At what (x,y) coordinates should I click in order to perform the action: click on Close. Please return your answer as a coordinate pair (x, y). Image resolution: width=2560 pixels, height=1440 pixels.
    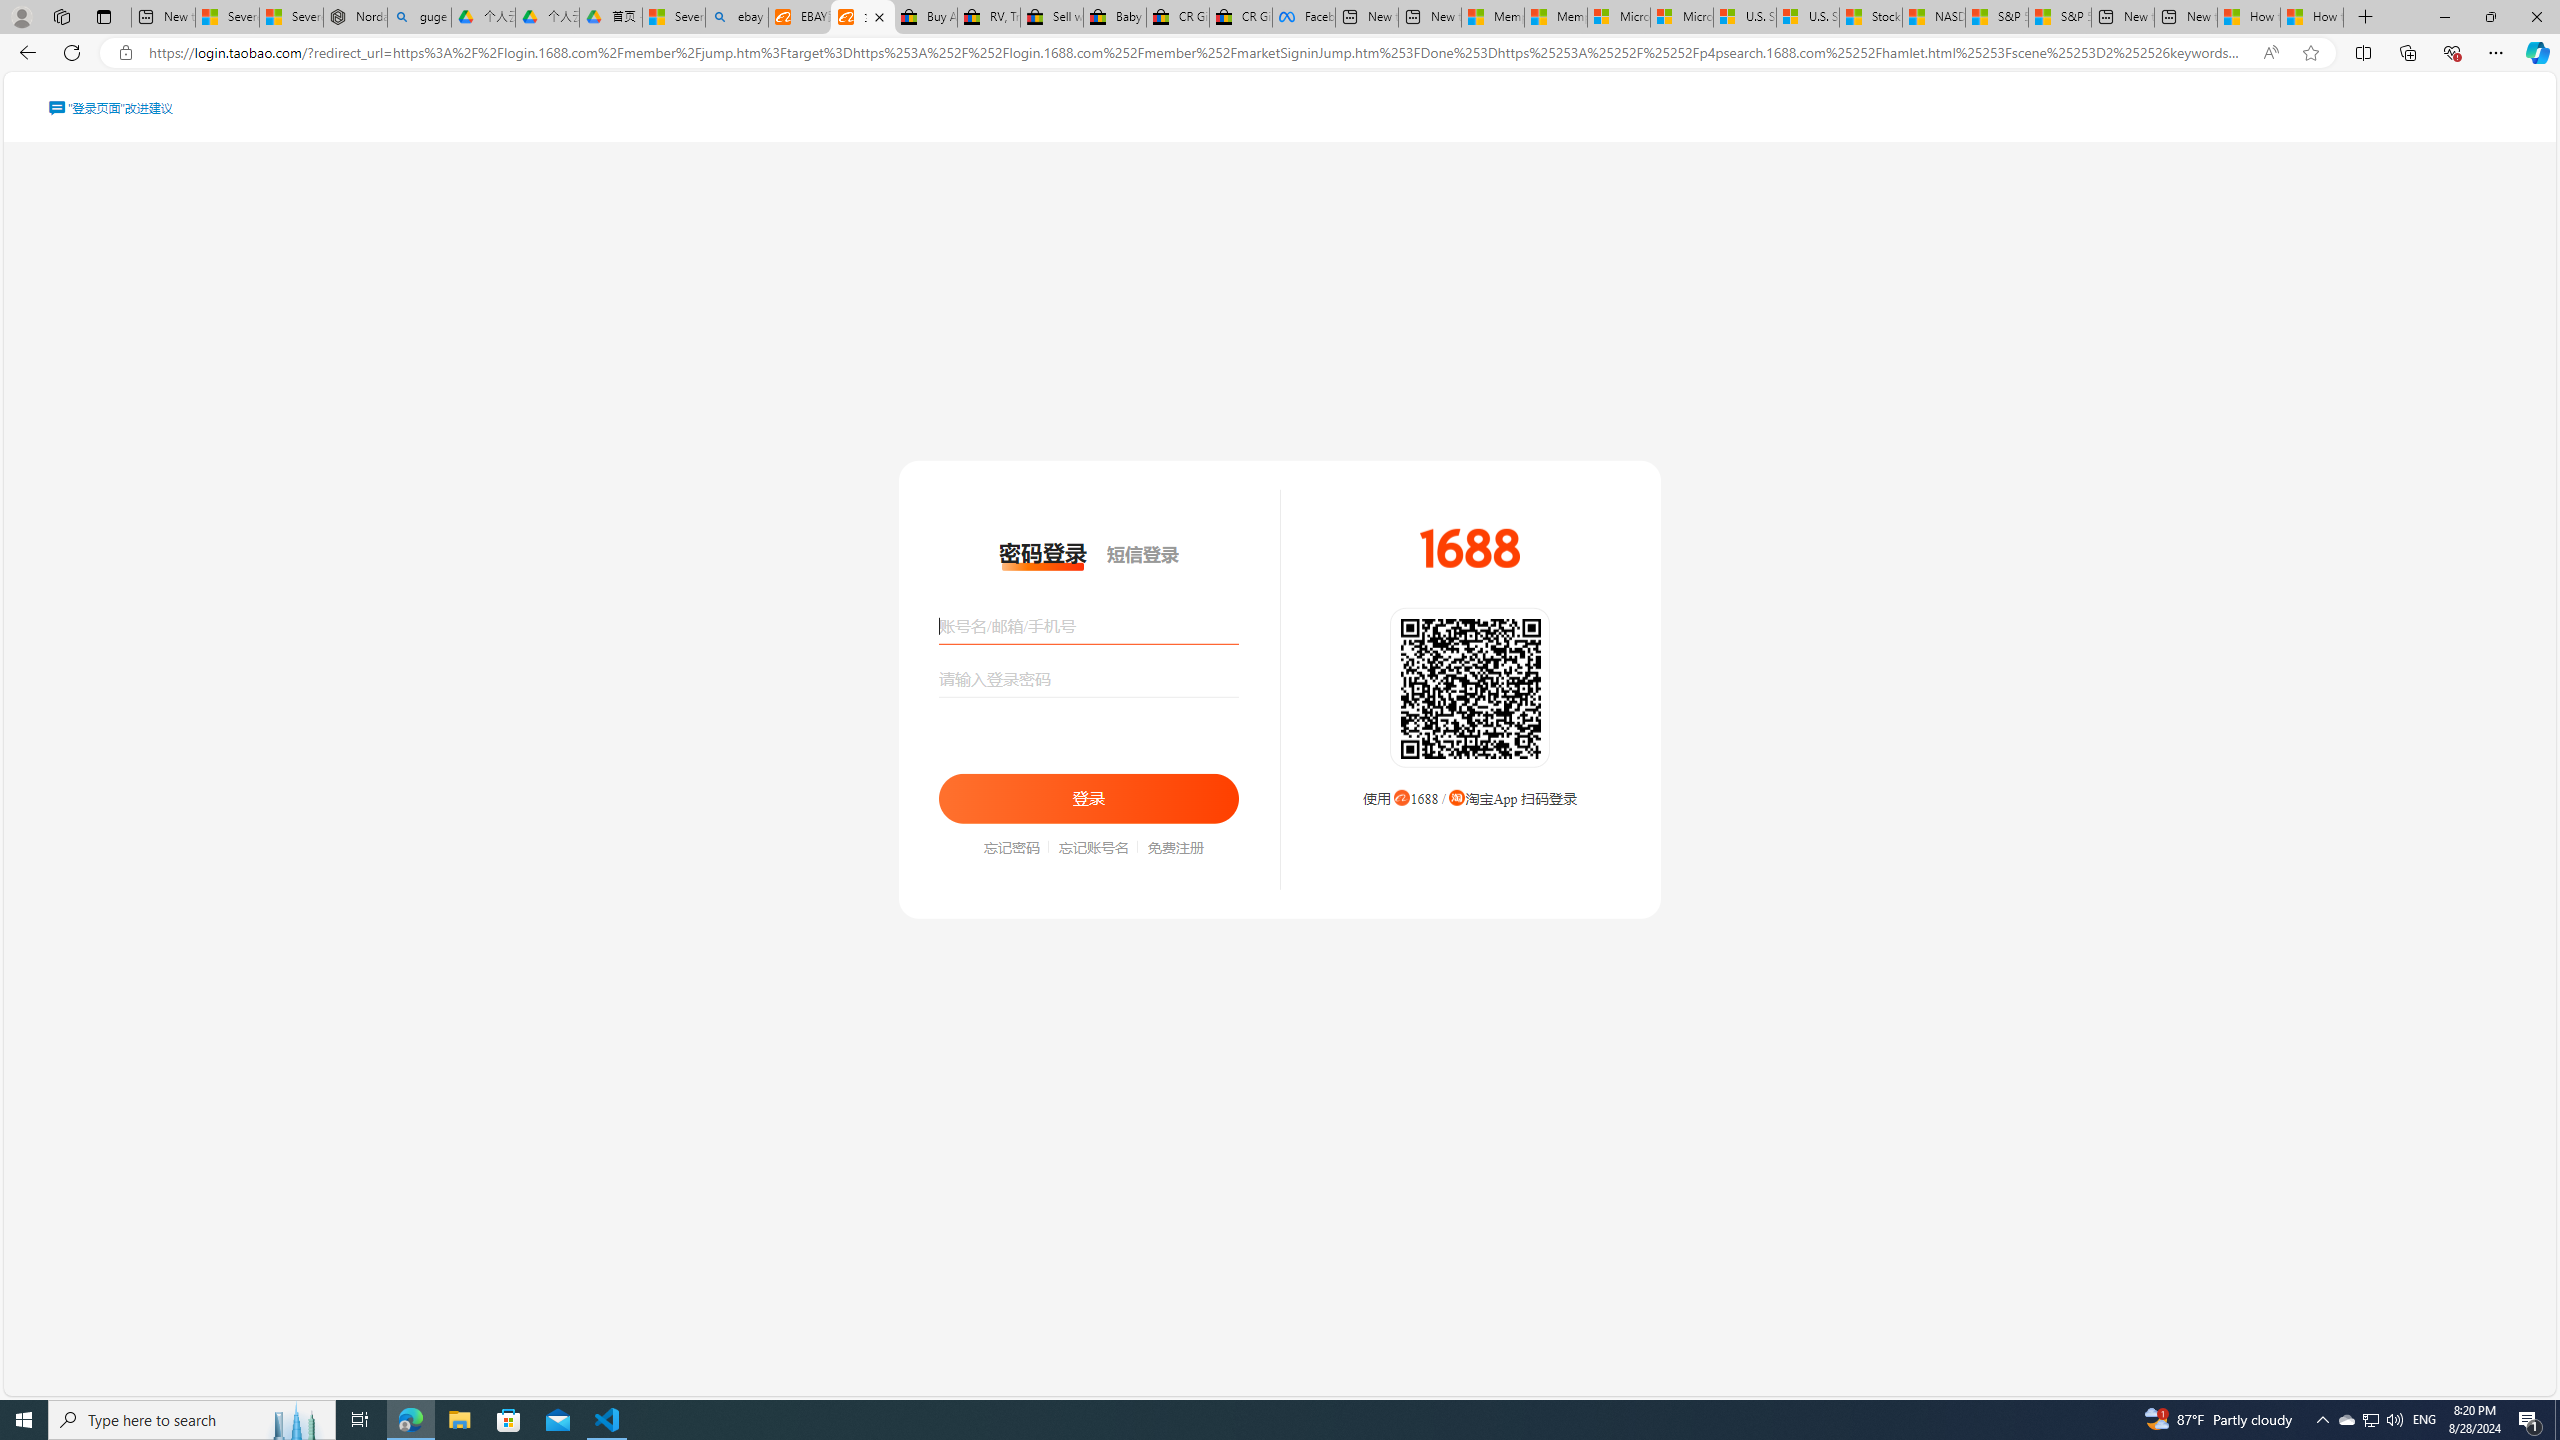
    Looking at the image, I should click on (2536, 17).